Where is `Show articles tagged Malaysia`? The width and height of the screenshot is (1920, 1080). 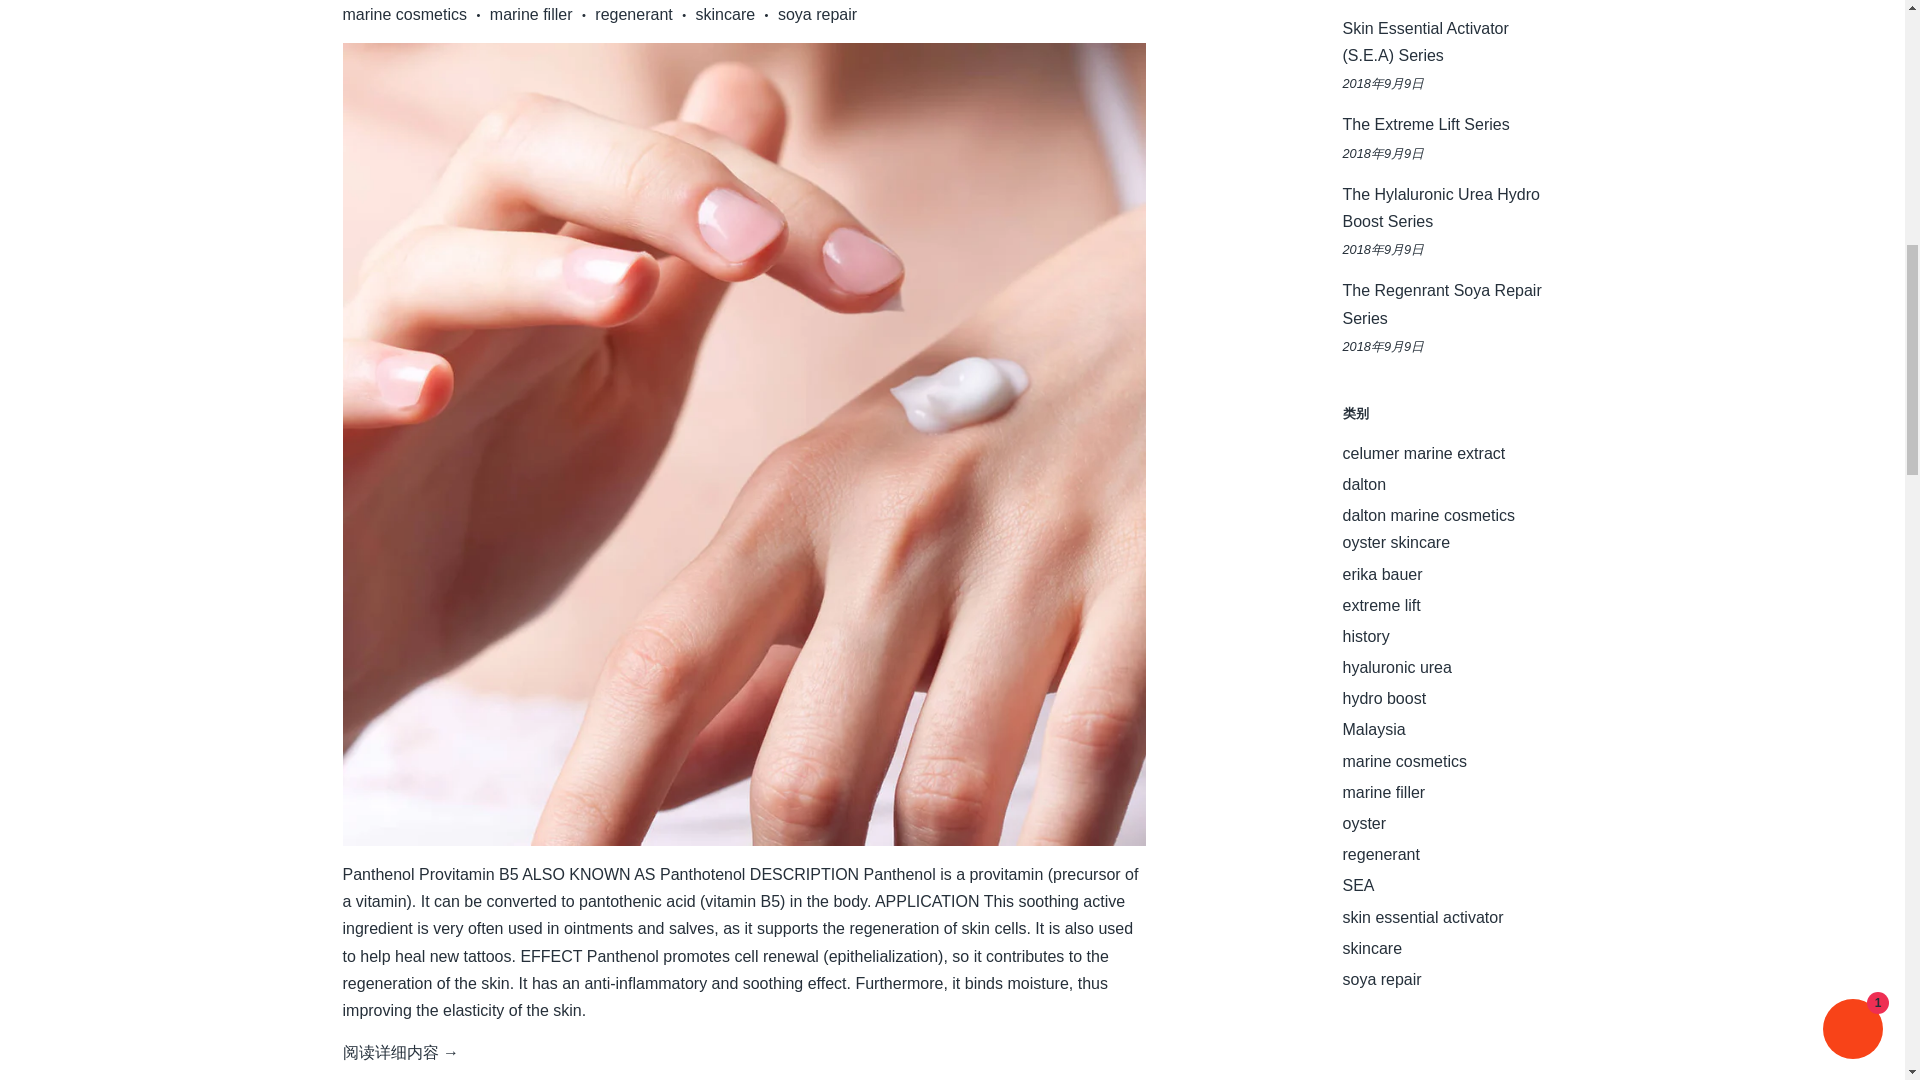
Show articles tagged Malaysia is located at coordinates (1374, 729).